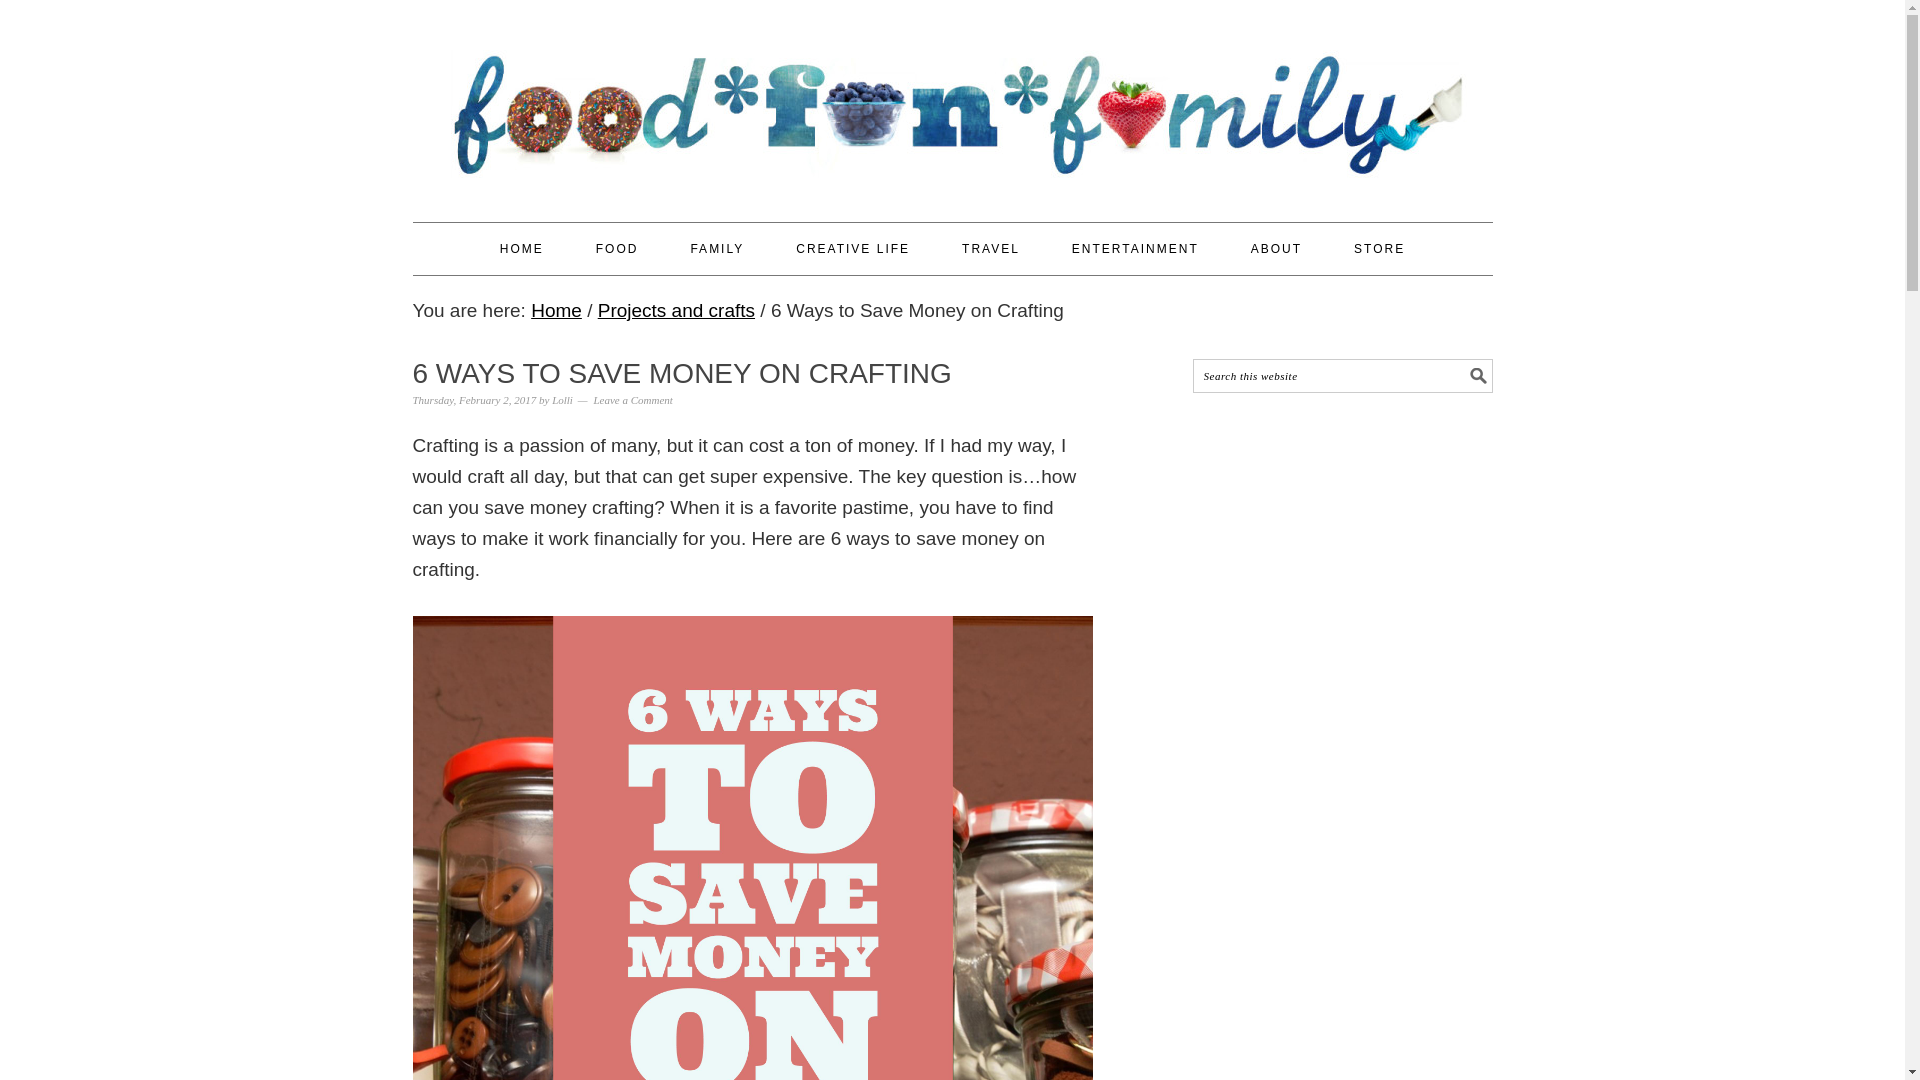 The height and width of the screenshot is (1080, 1920). Describe the element at coordinates (521, 248) in the screenshot. I see `HOME` at that location.